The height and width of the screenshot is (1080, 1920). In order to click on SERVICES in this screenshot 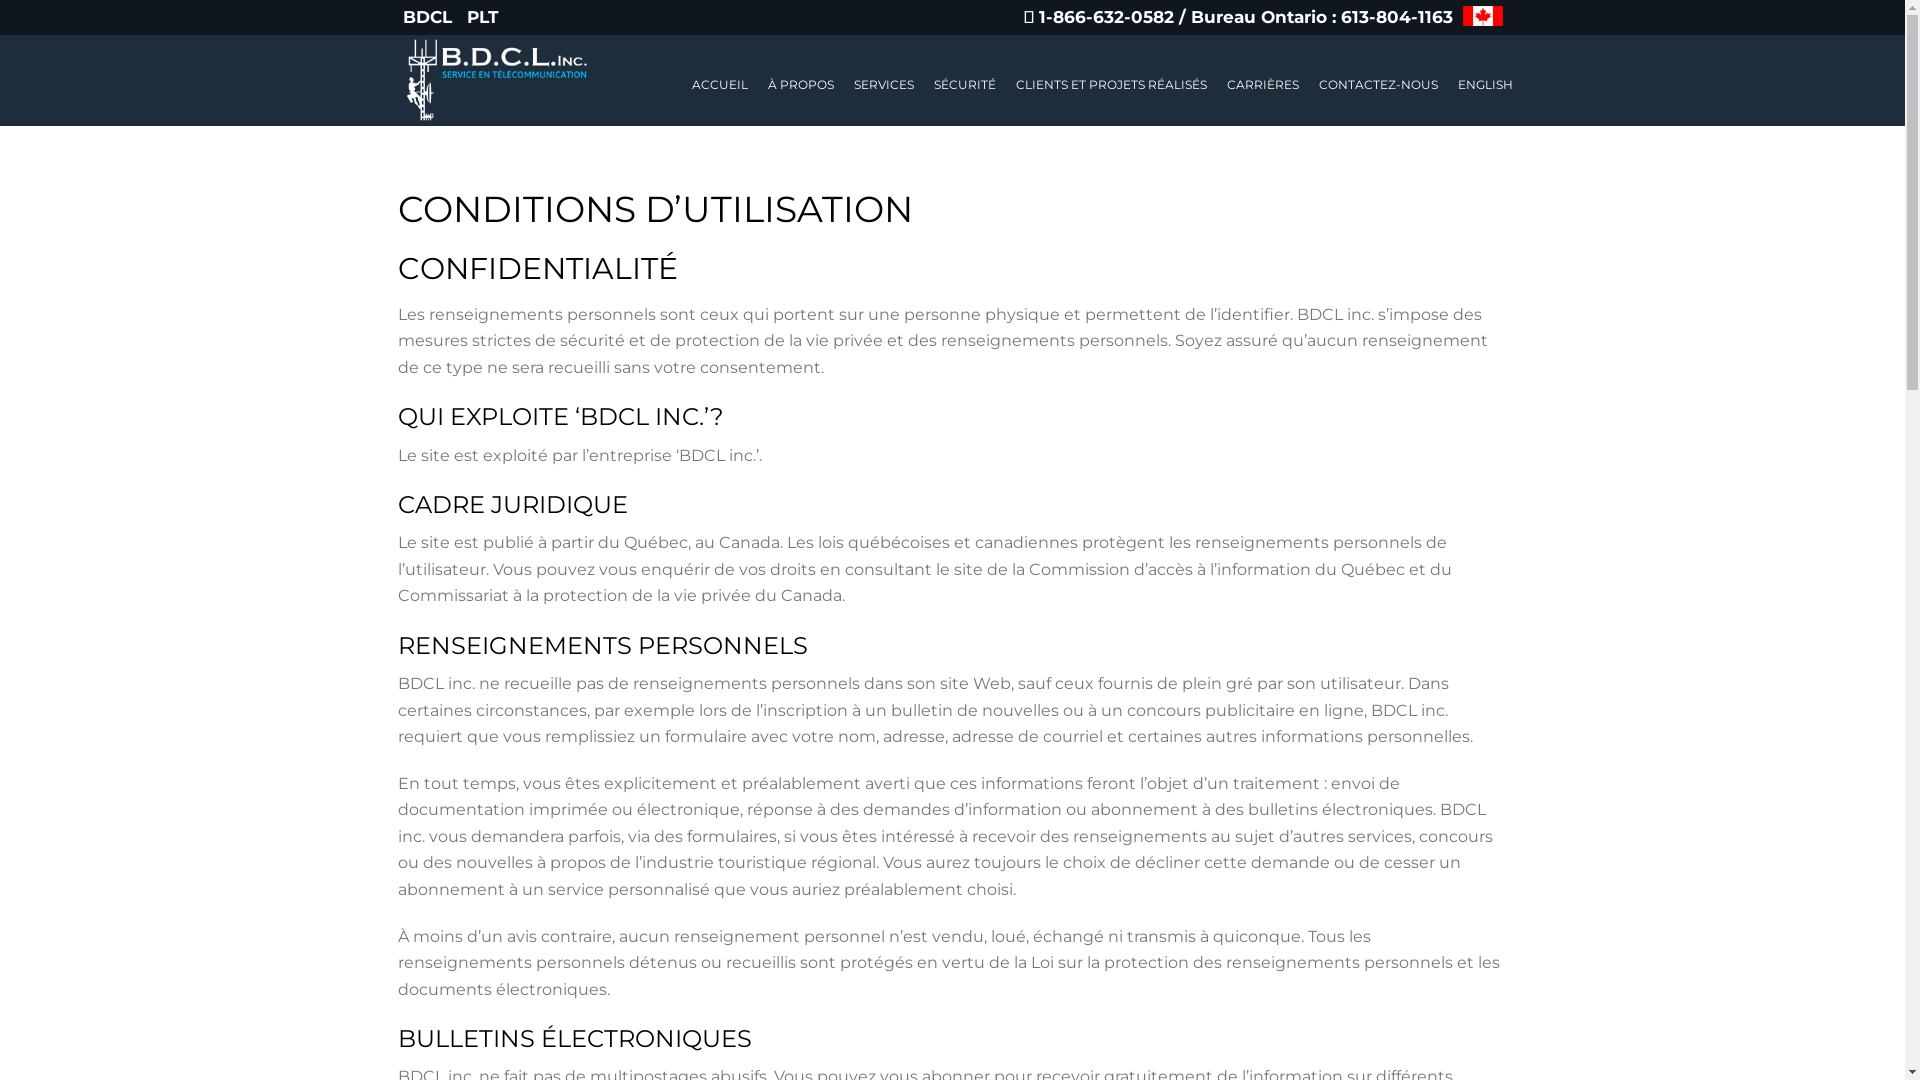, I will do `click(884, 80)`.